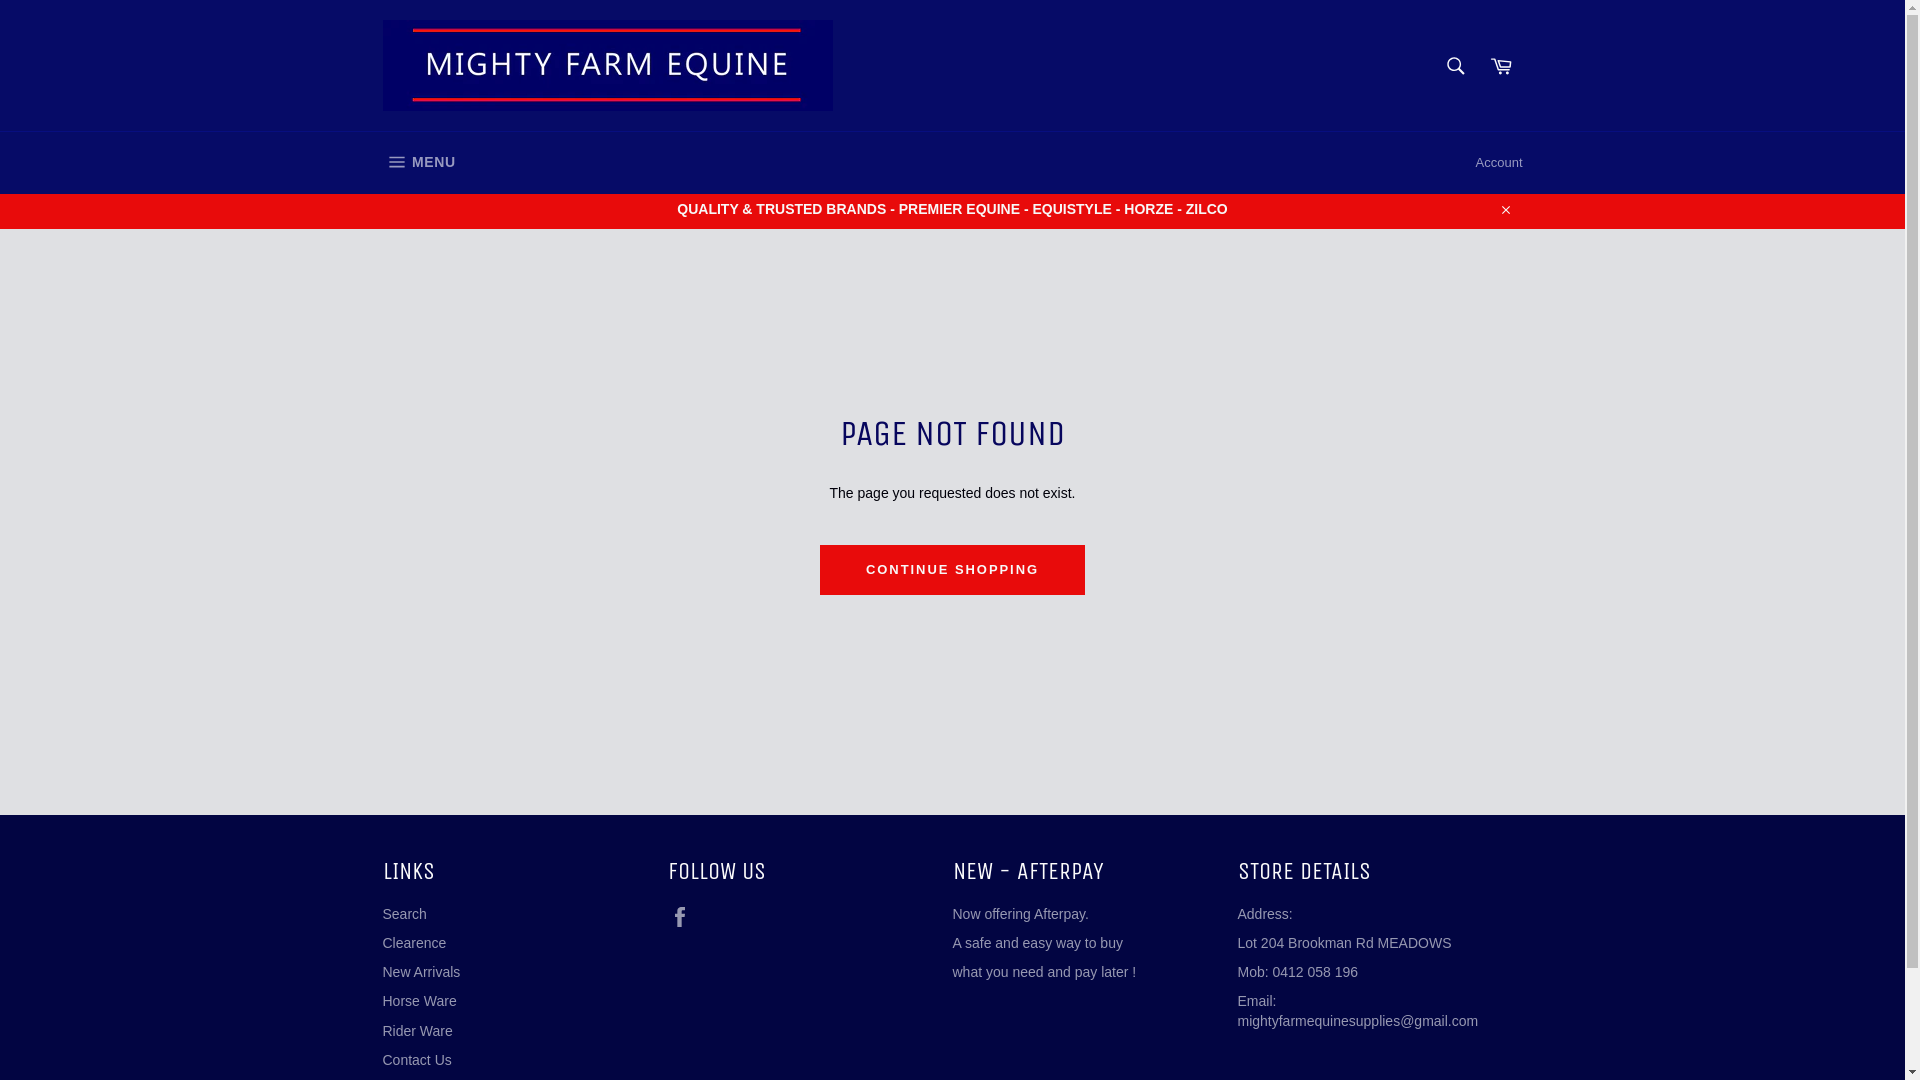 The width and height of the screenshot is (1920, 1080). Describe the element at coordinates (421, 972) in the screenshot. I see `New Arrivals` at that location.